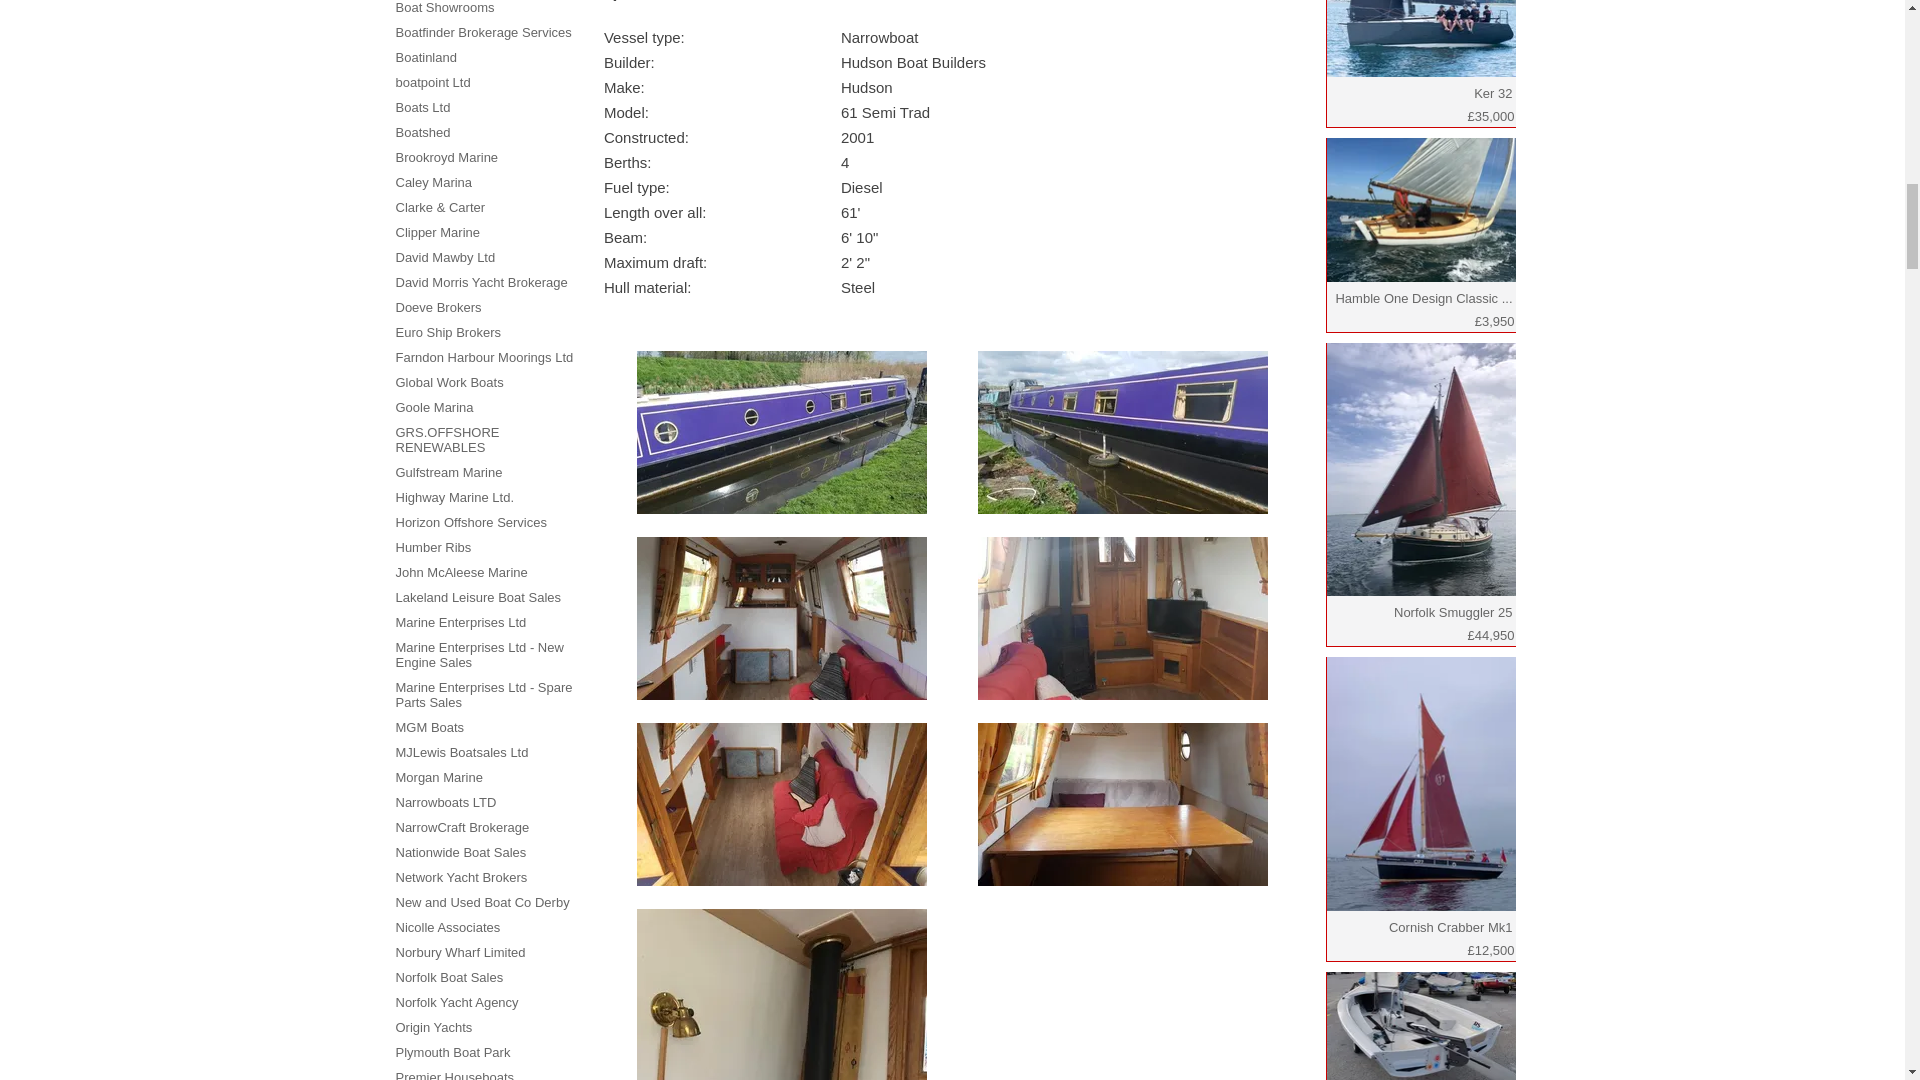 The image size is (1920, 1080). I want to click on Boatfinder Brokerage Services, UK, so click(484, 32).